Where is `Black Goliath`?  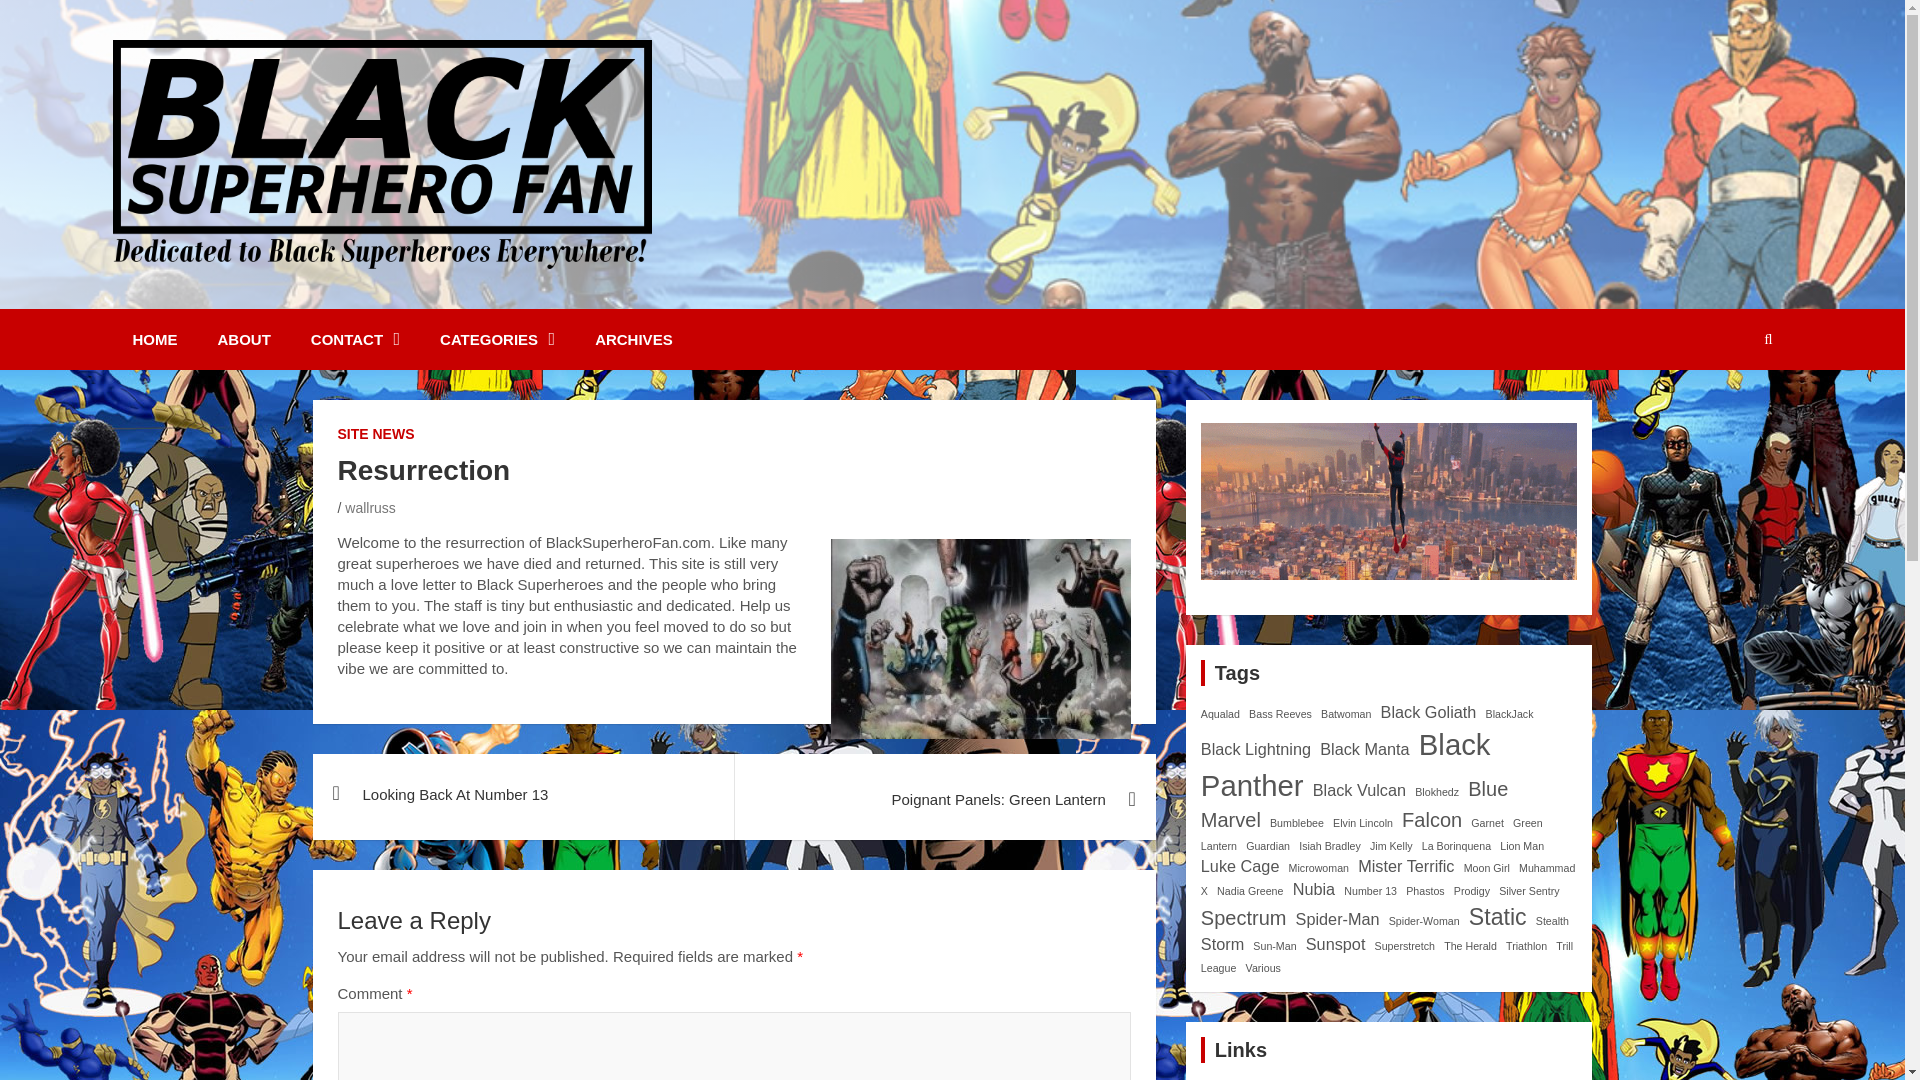 Black Goliath is located at coordinates (1428, 712).